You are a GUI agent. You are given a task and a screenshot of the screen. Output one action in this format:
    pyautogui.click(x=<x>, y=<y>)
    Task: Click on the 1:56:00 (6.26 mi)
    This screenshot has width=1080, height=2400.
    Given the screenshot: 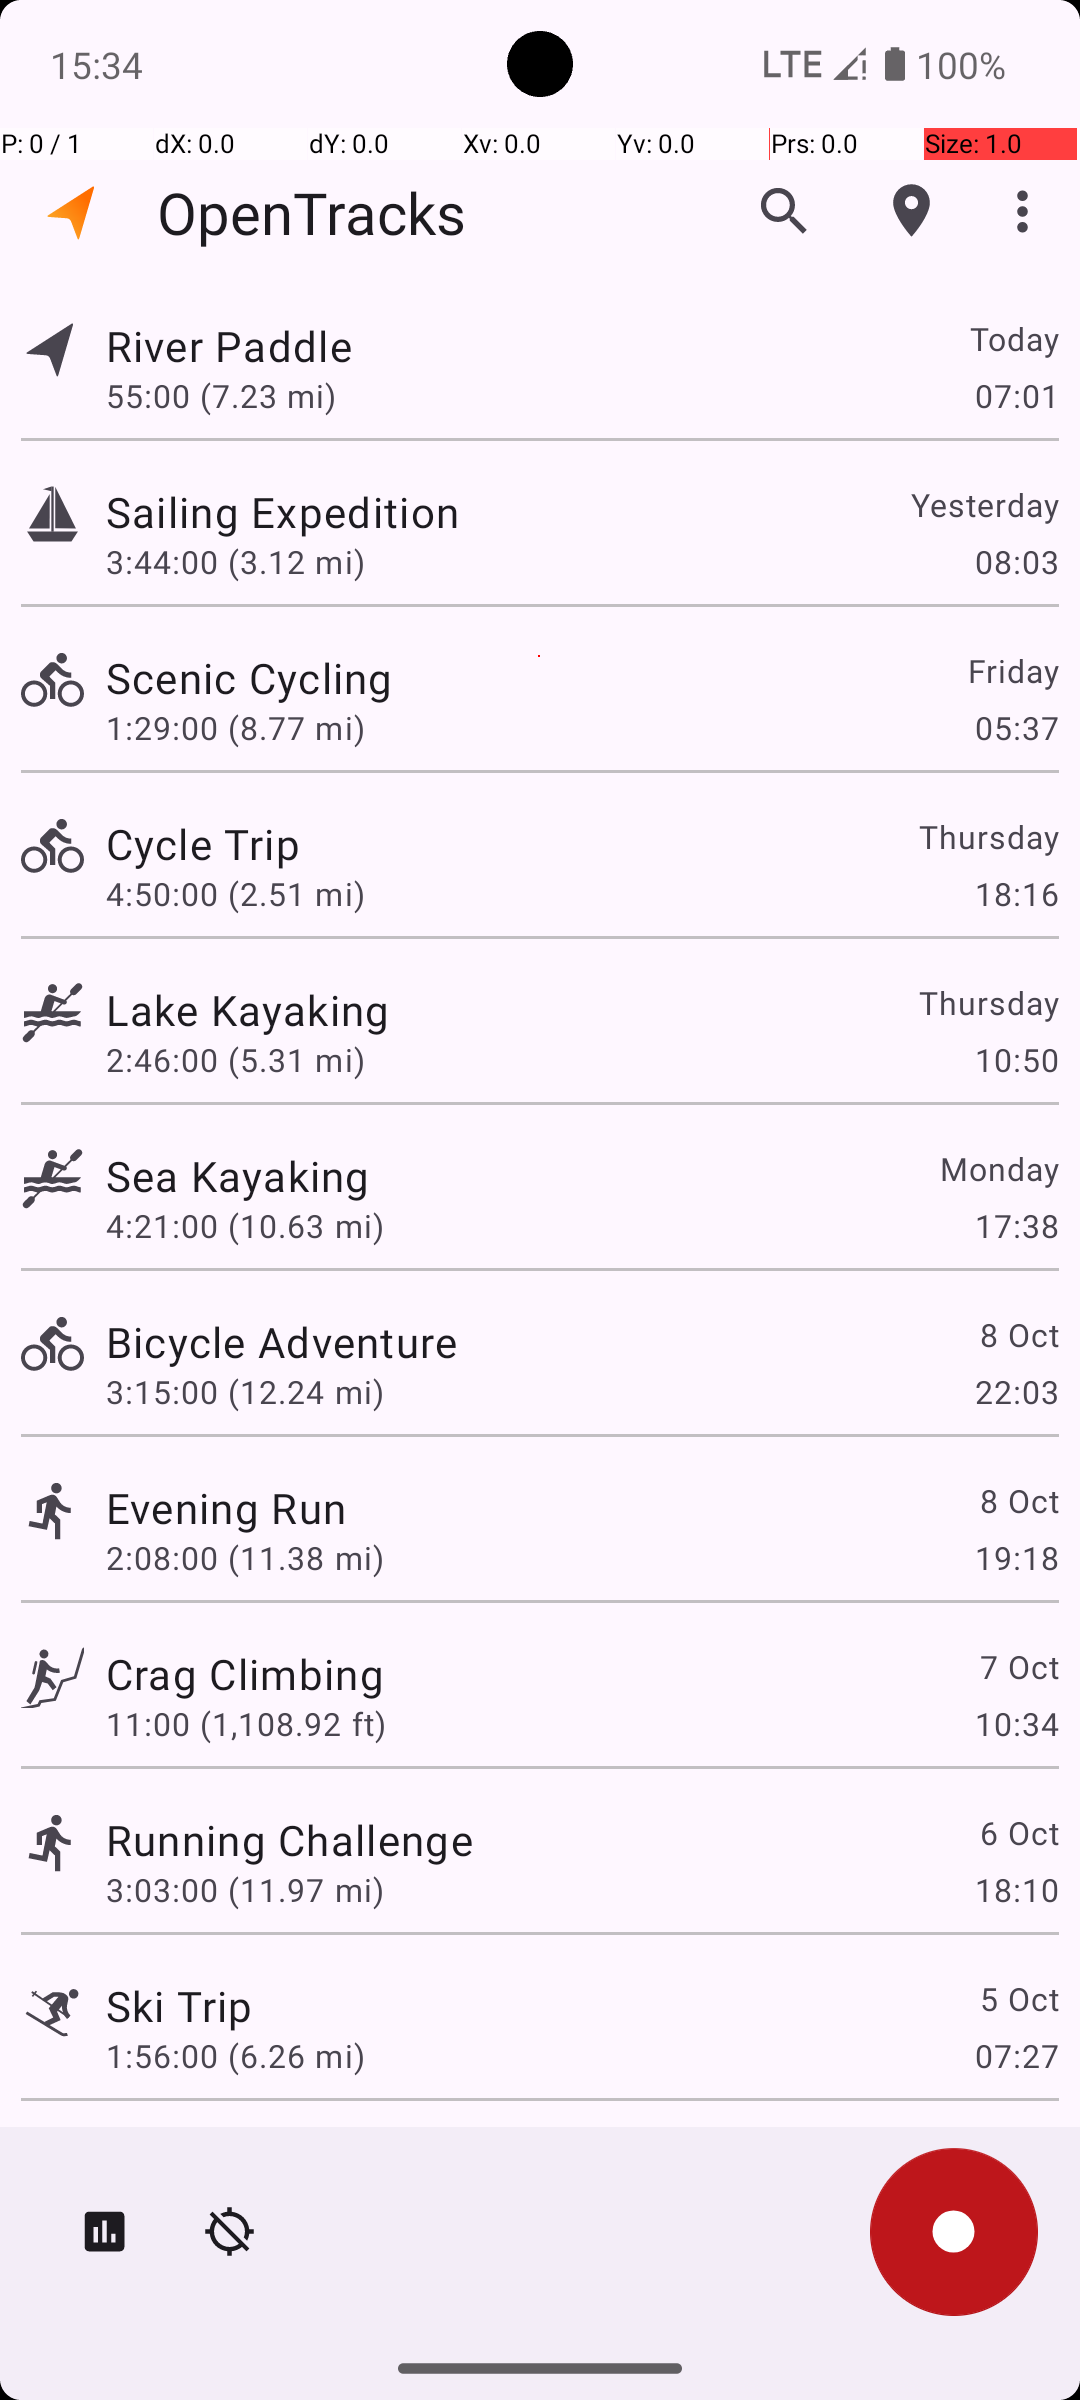 What is the action you would take?
    pyautogui.click(x=236, y=2056)
    